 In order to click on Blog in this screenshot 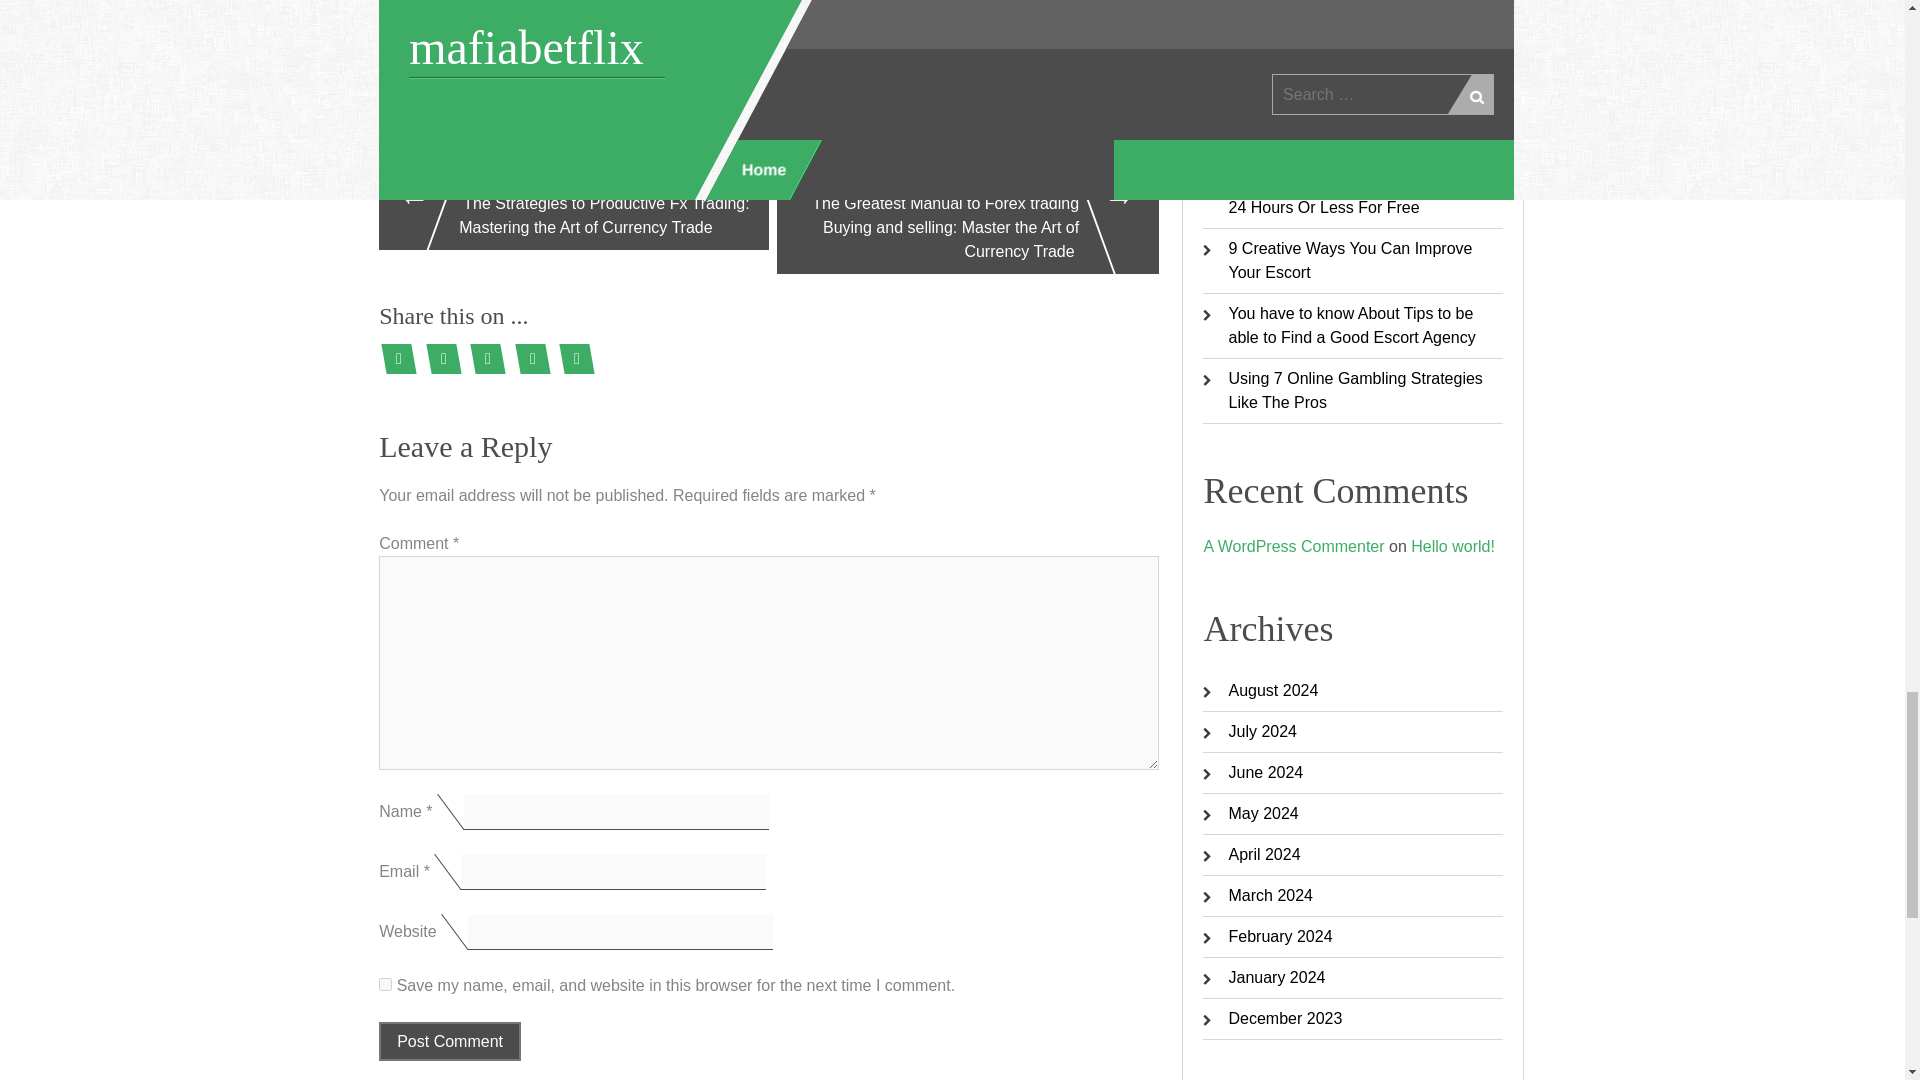, I will do `click(410, 27)`.